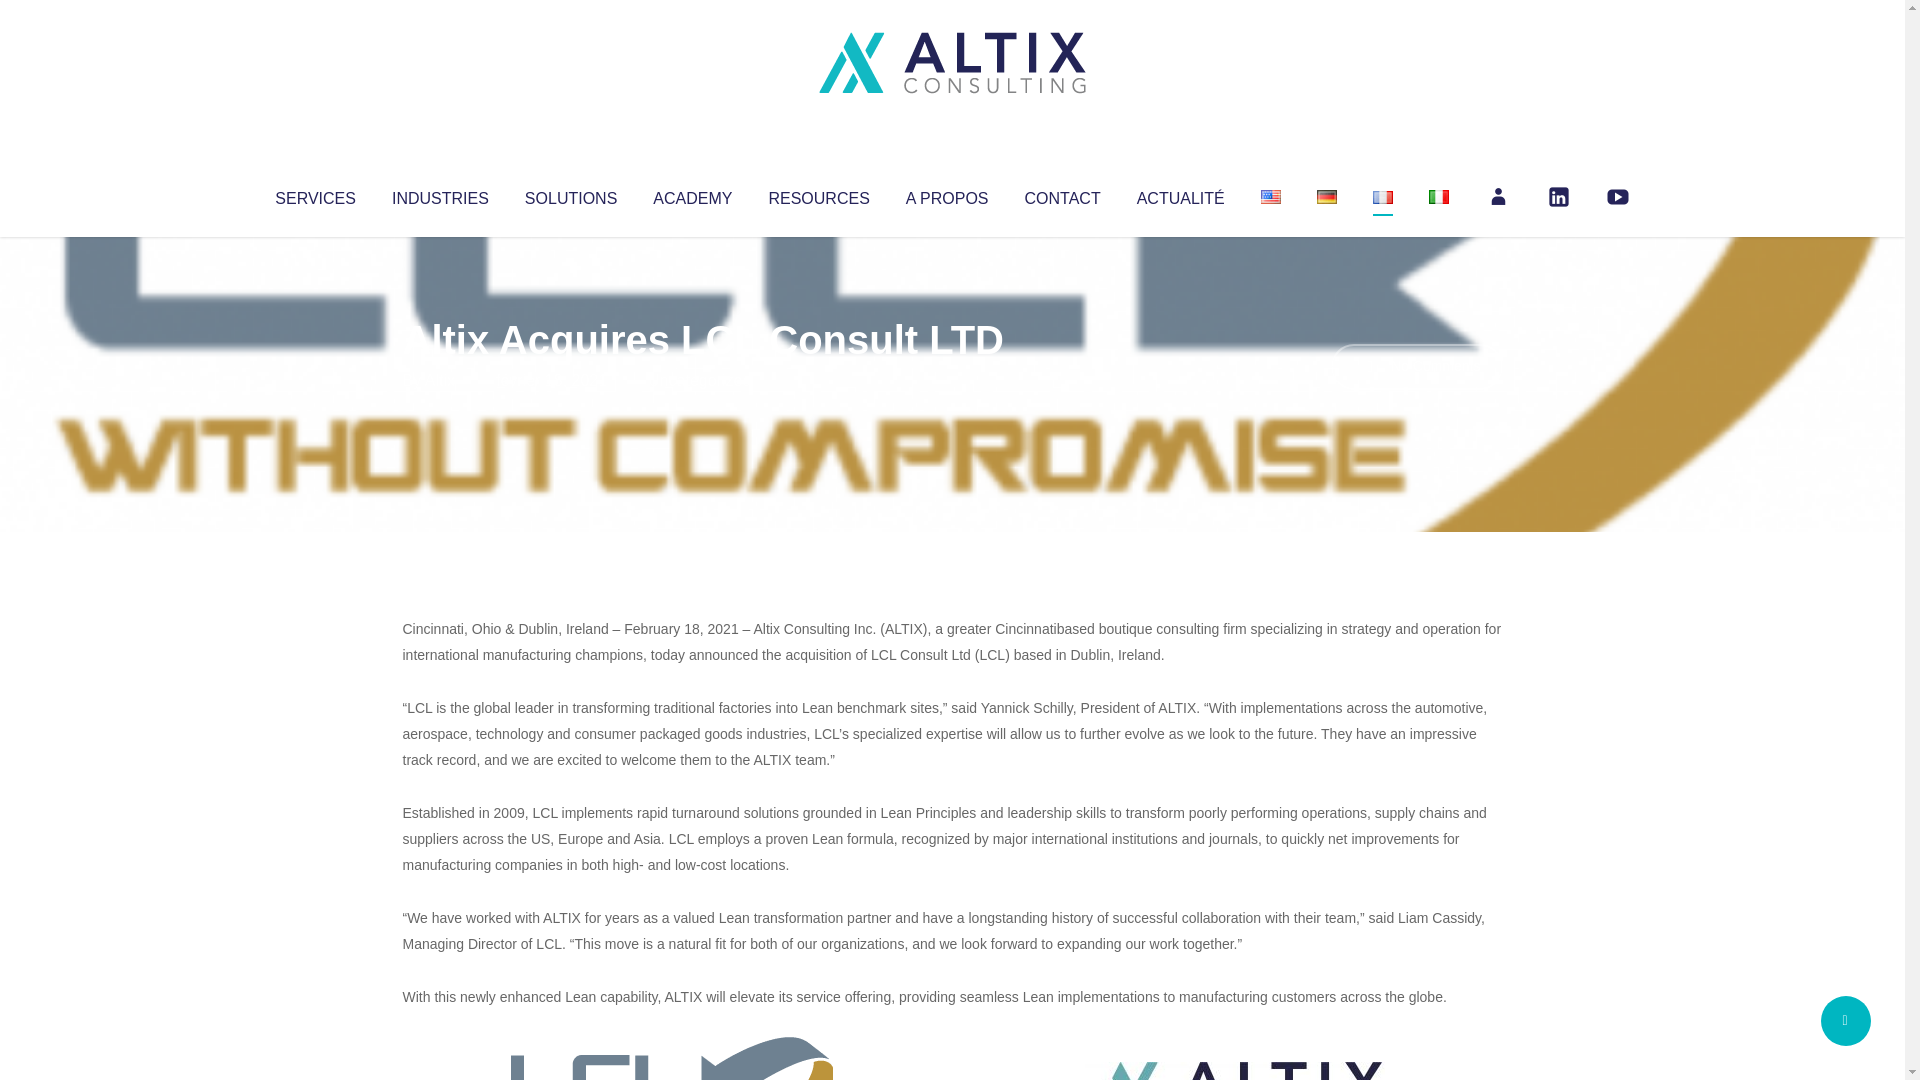  Describe the element at coordinates (314, 194) in the screenshot. I see `SERVICES` at that location.